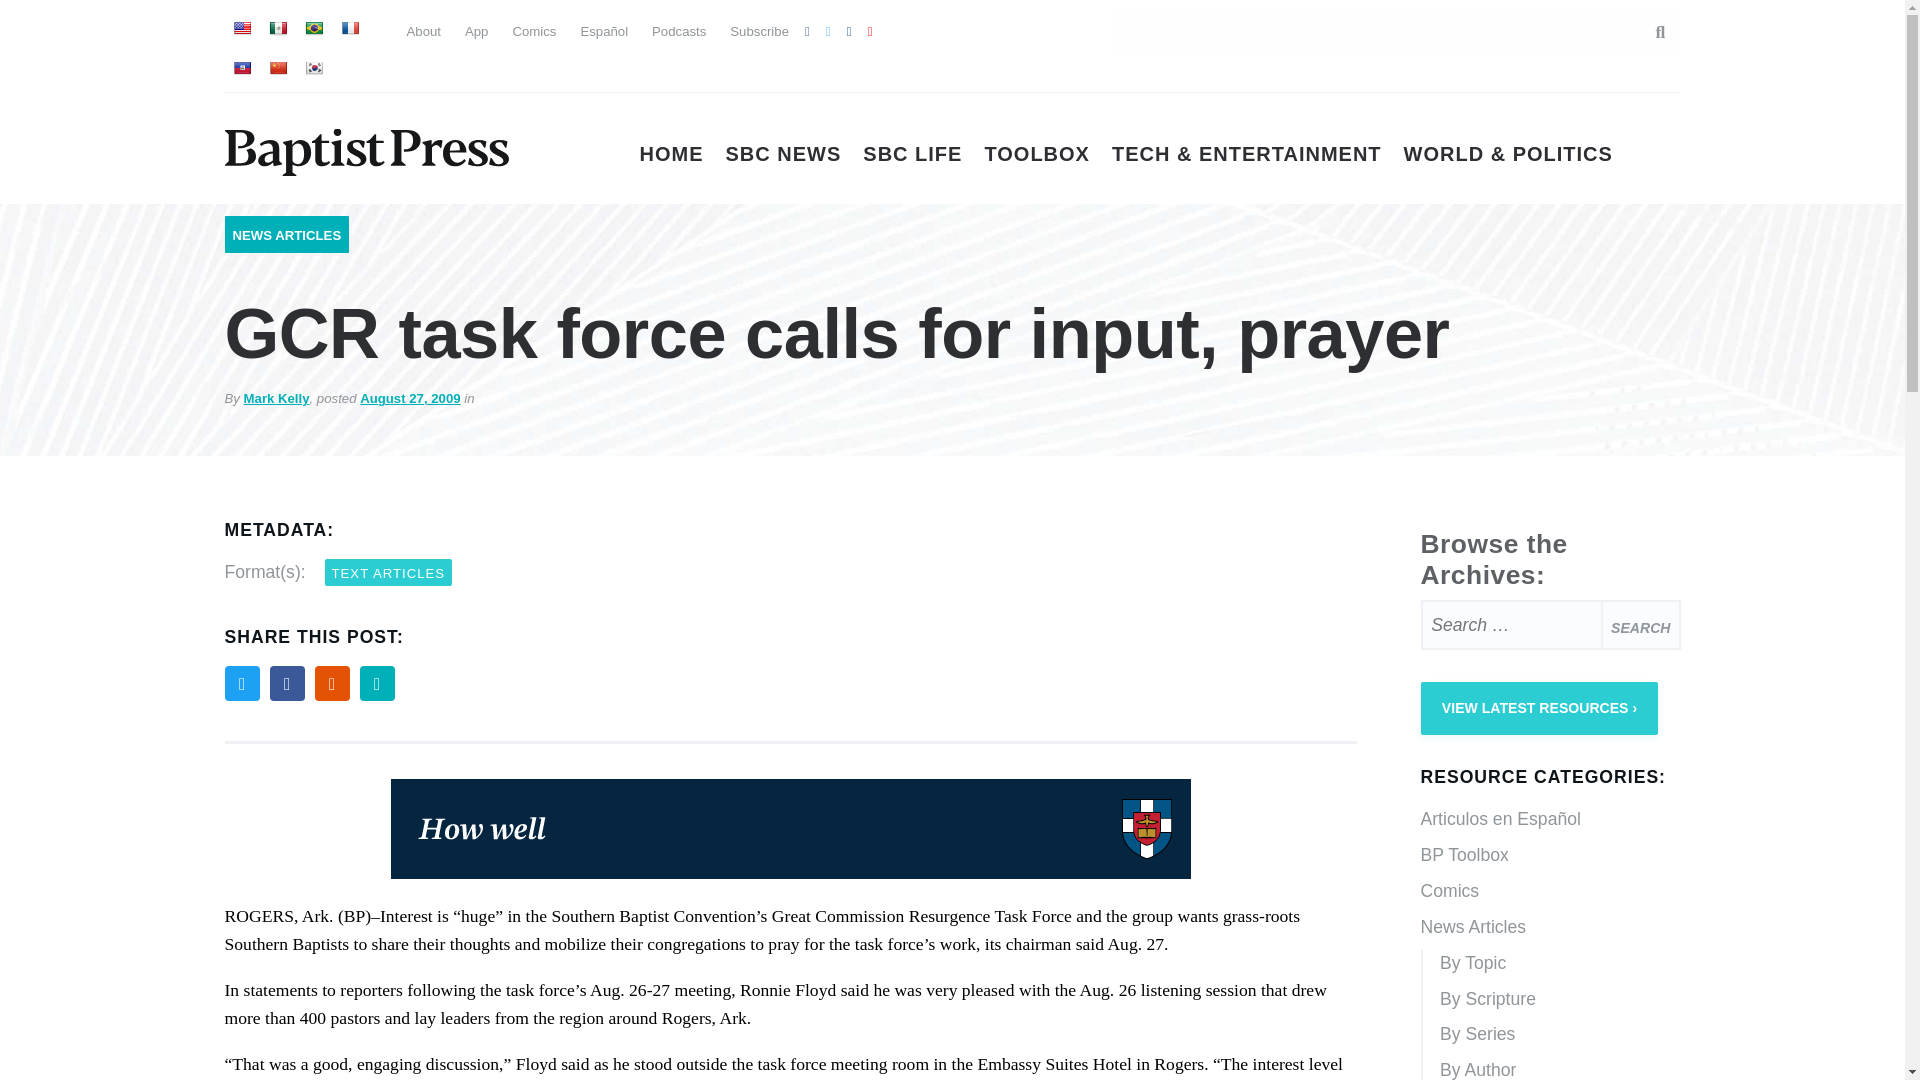 The width and height of the screenshot is (1920, 1080). I want to click on Korean, so click(312, 68).